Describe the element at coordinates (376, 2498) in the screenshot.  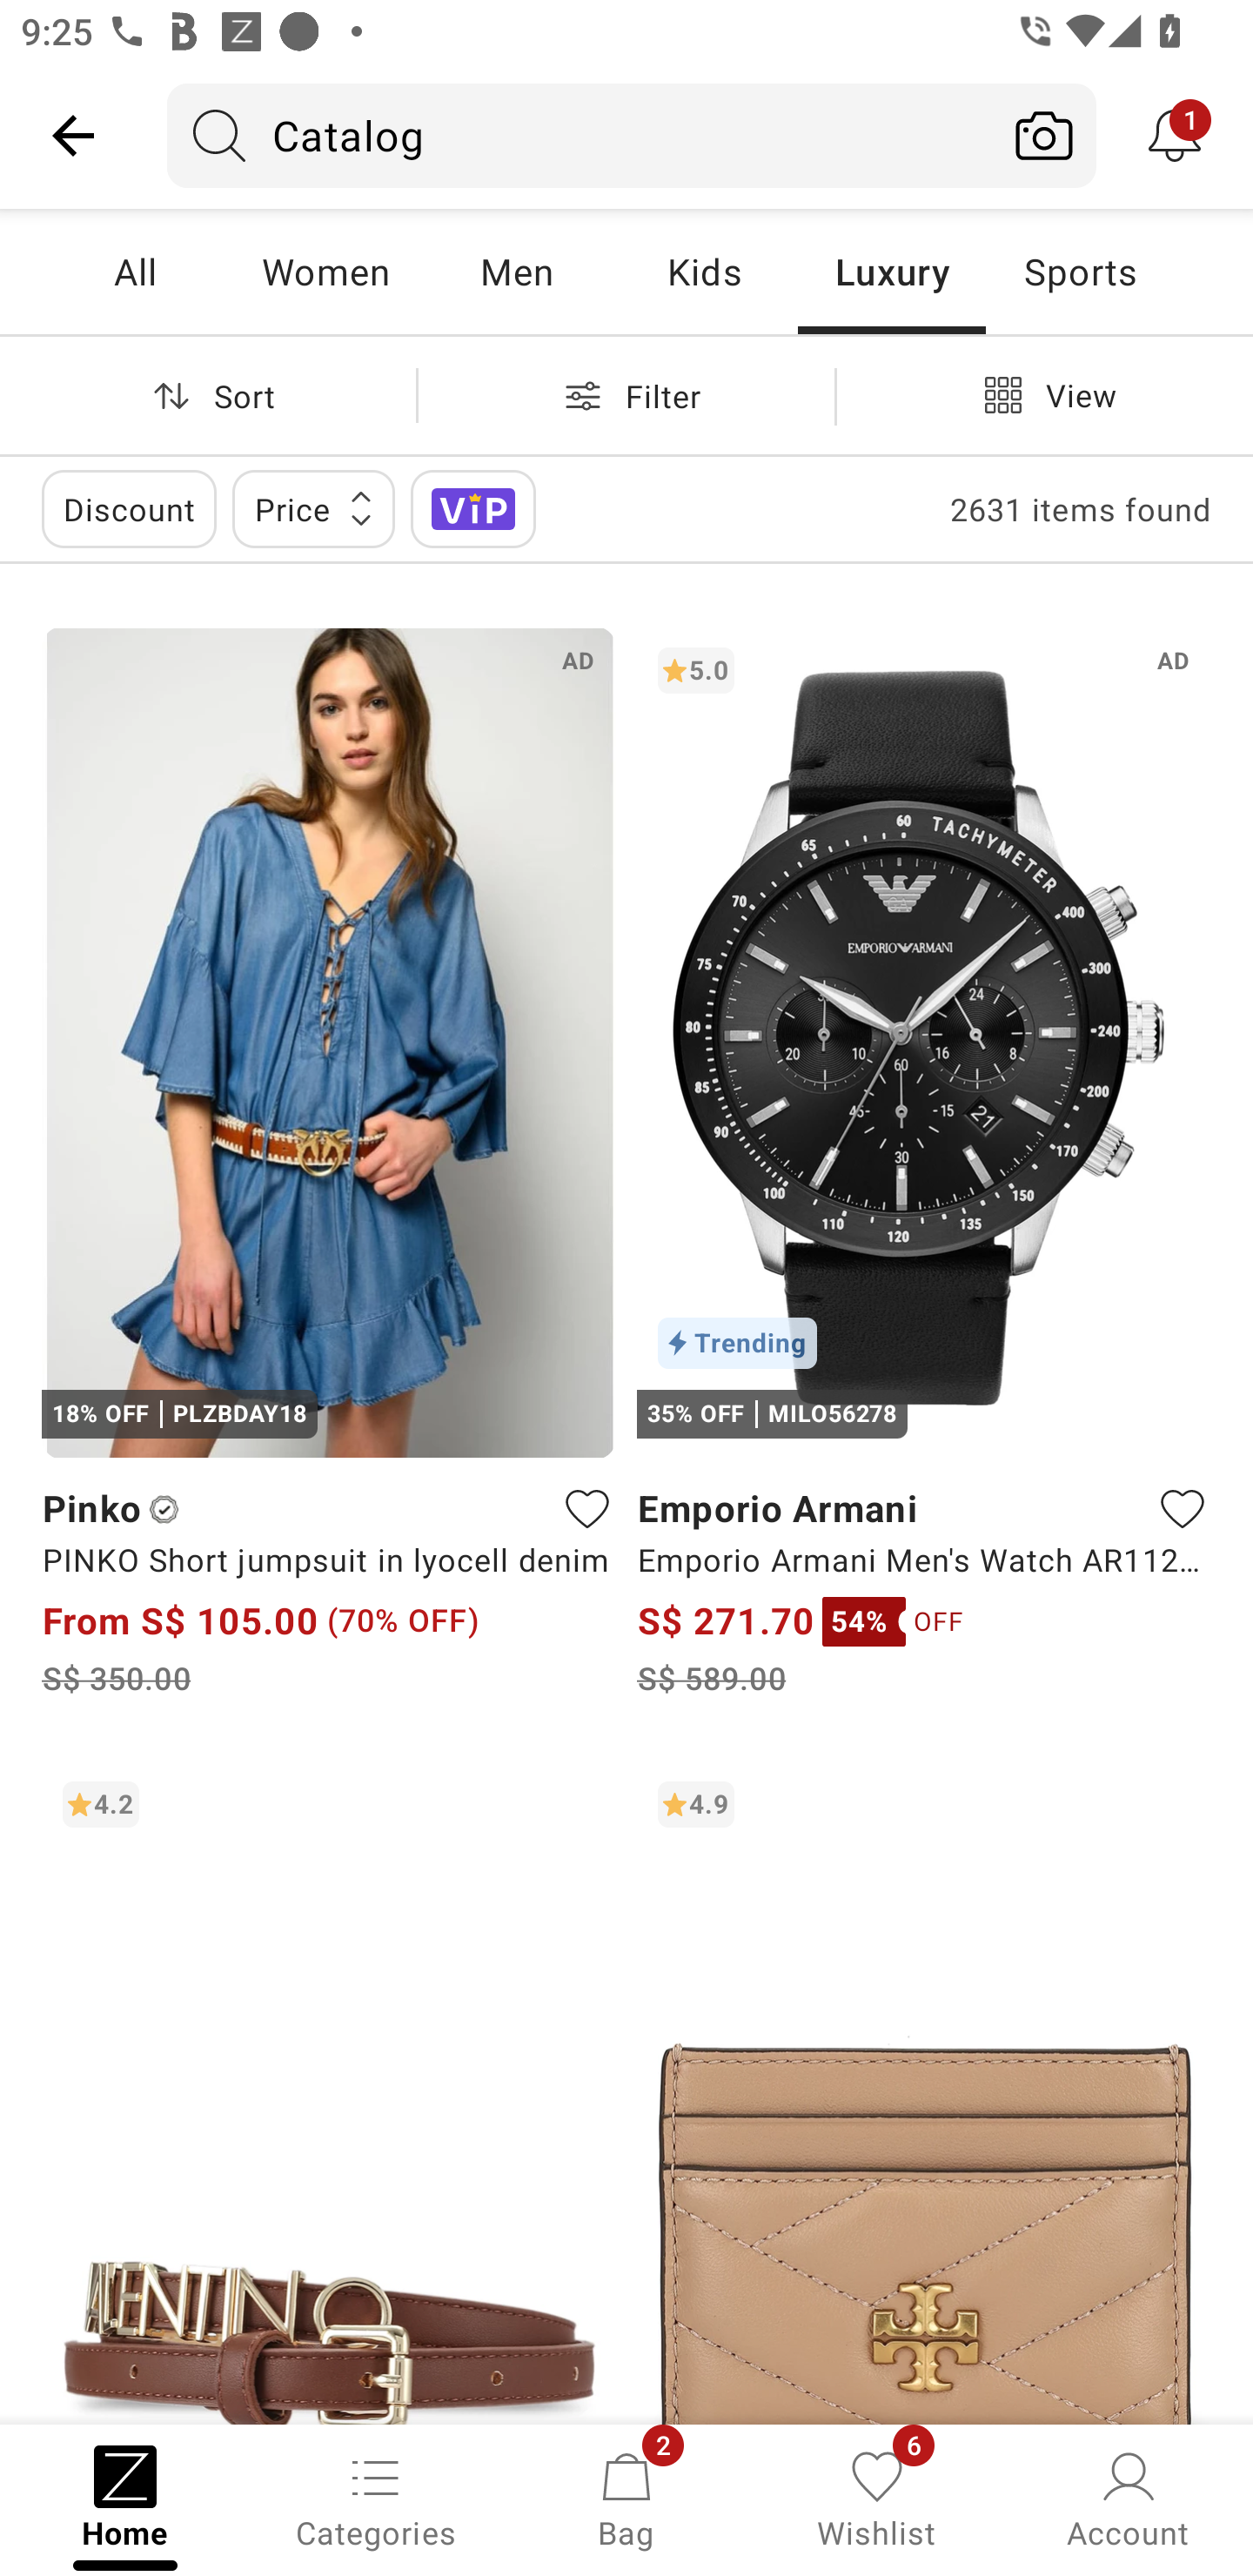
I see `Categories` at that location.